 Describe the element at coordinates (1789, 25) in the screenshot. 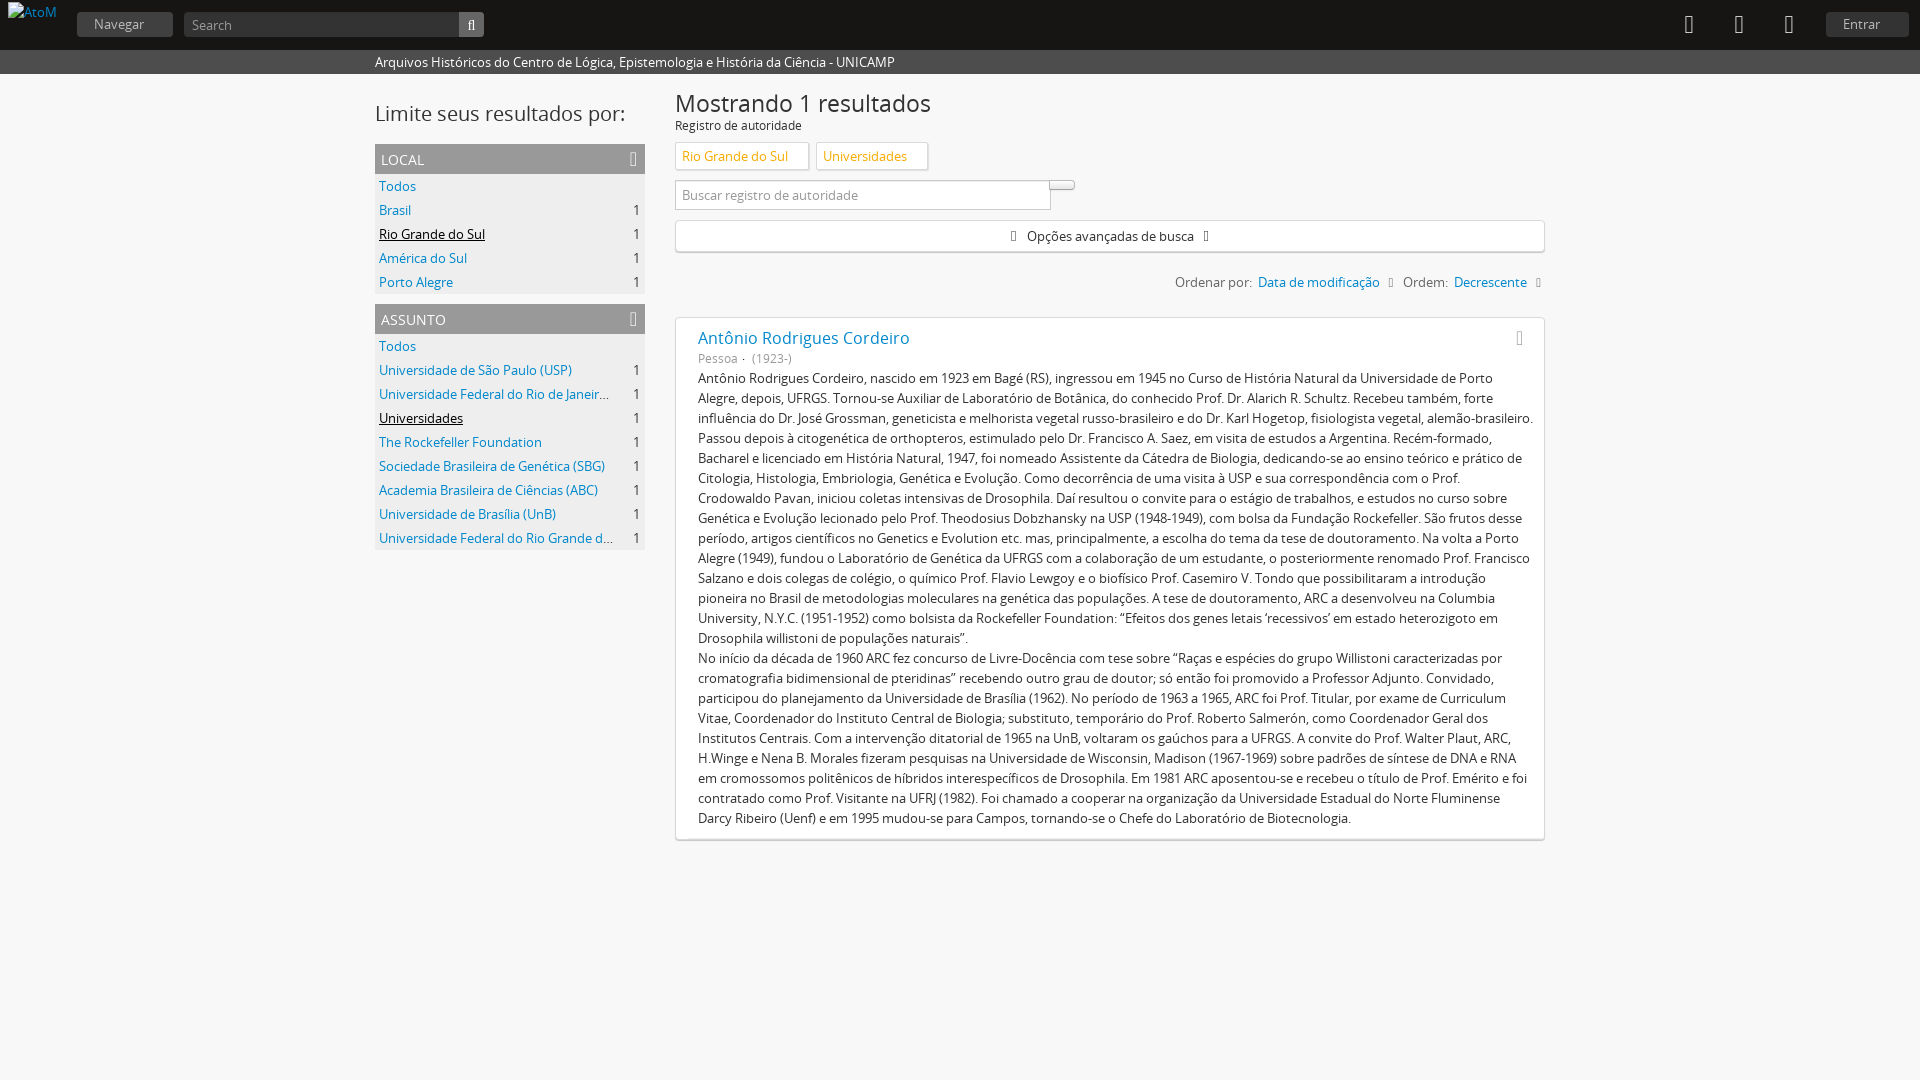

I see `Atalhos` at that location.